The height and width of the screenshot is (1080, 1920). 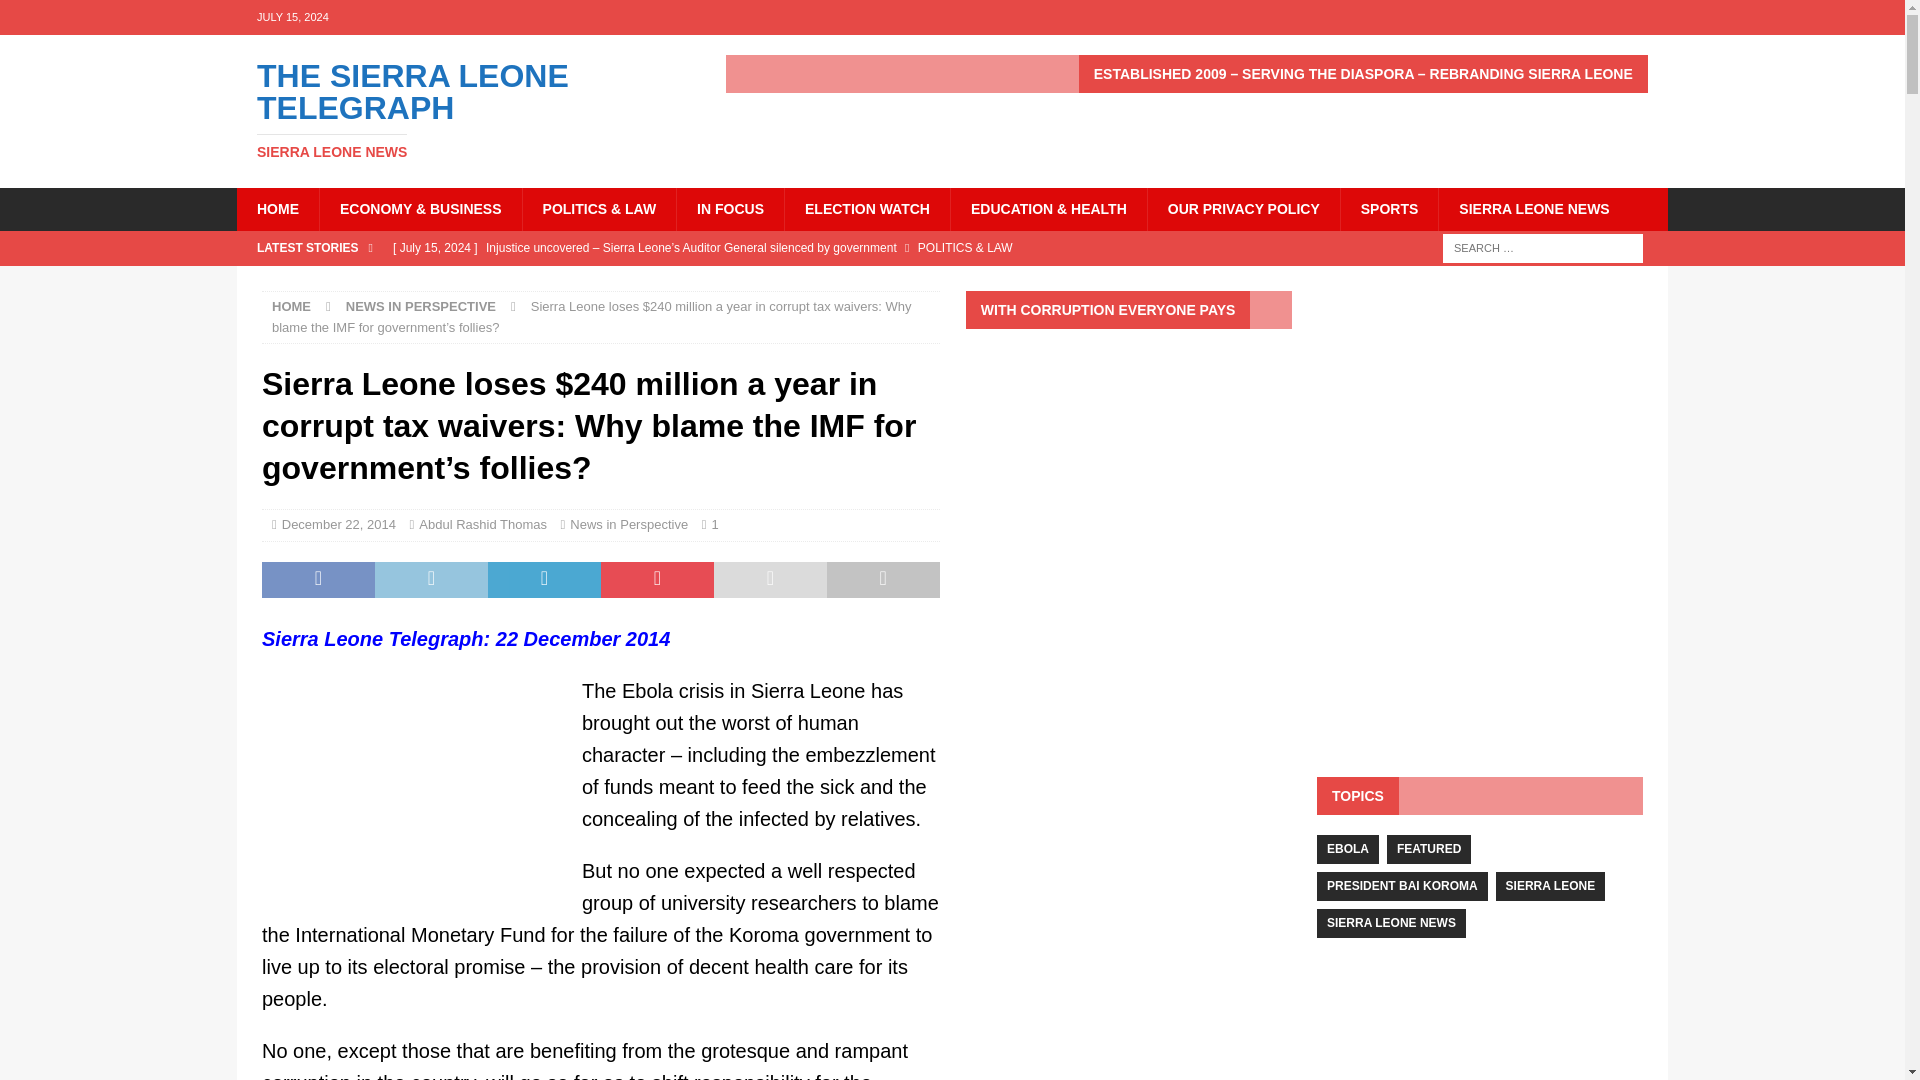 I want to click on Abdul Rashid Thomas, so click(x=74, y=16).